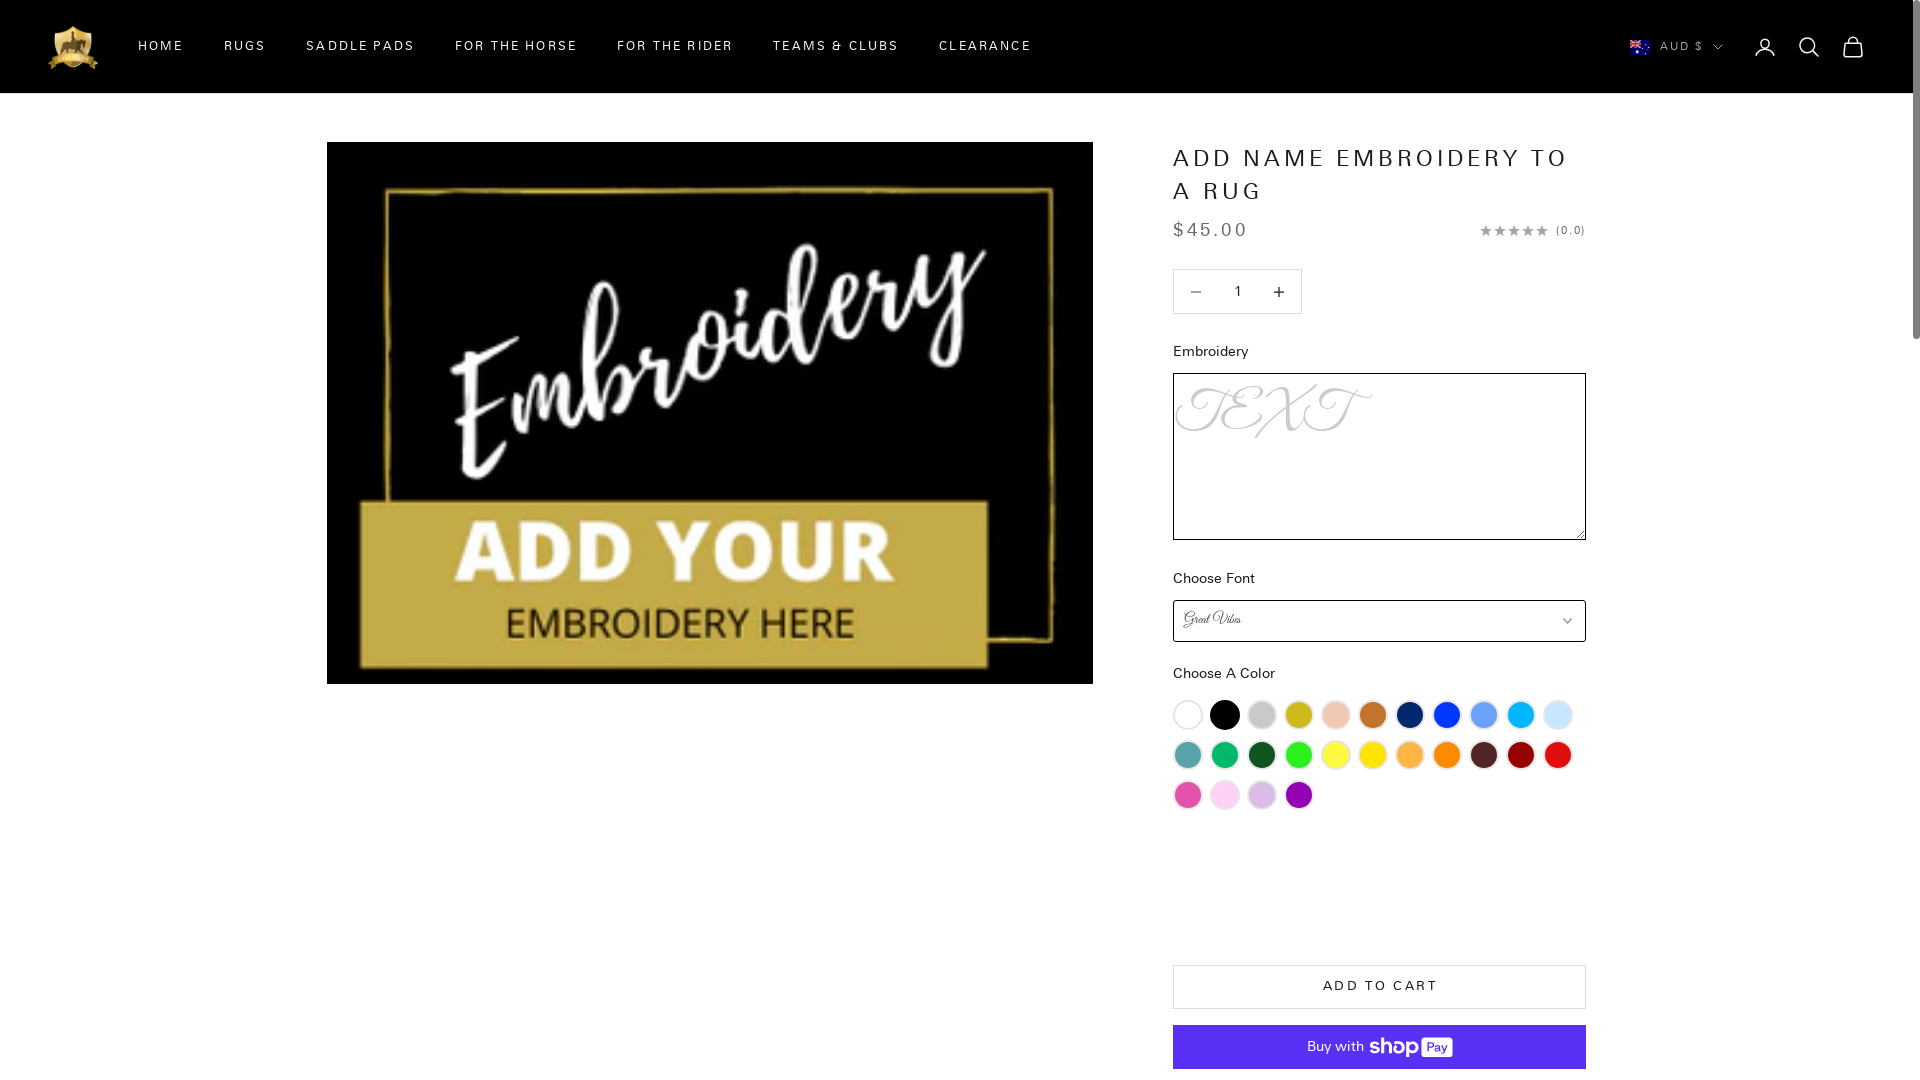 The height and width of the screenshot is (1080, 1920). I want to click on Decrease quantity, so click(1280, 292).